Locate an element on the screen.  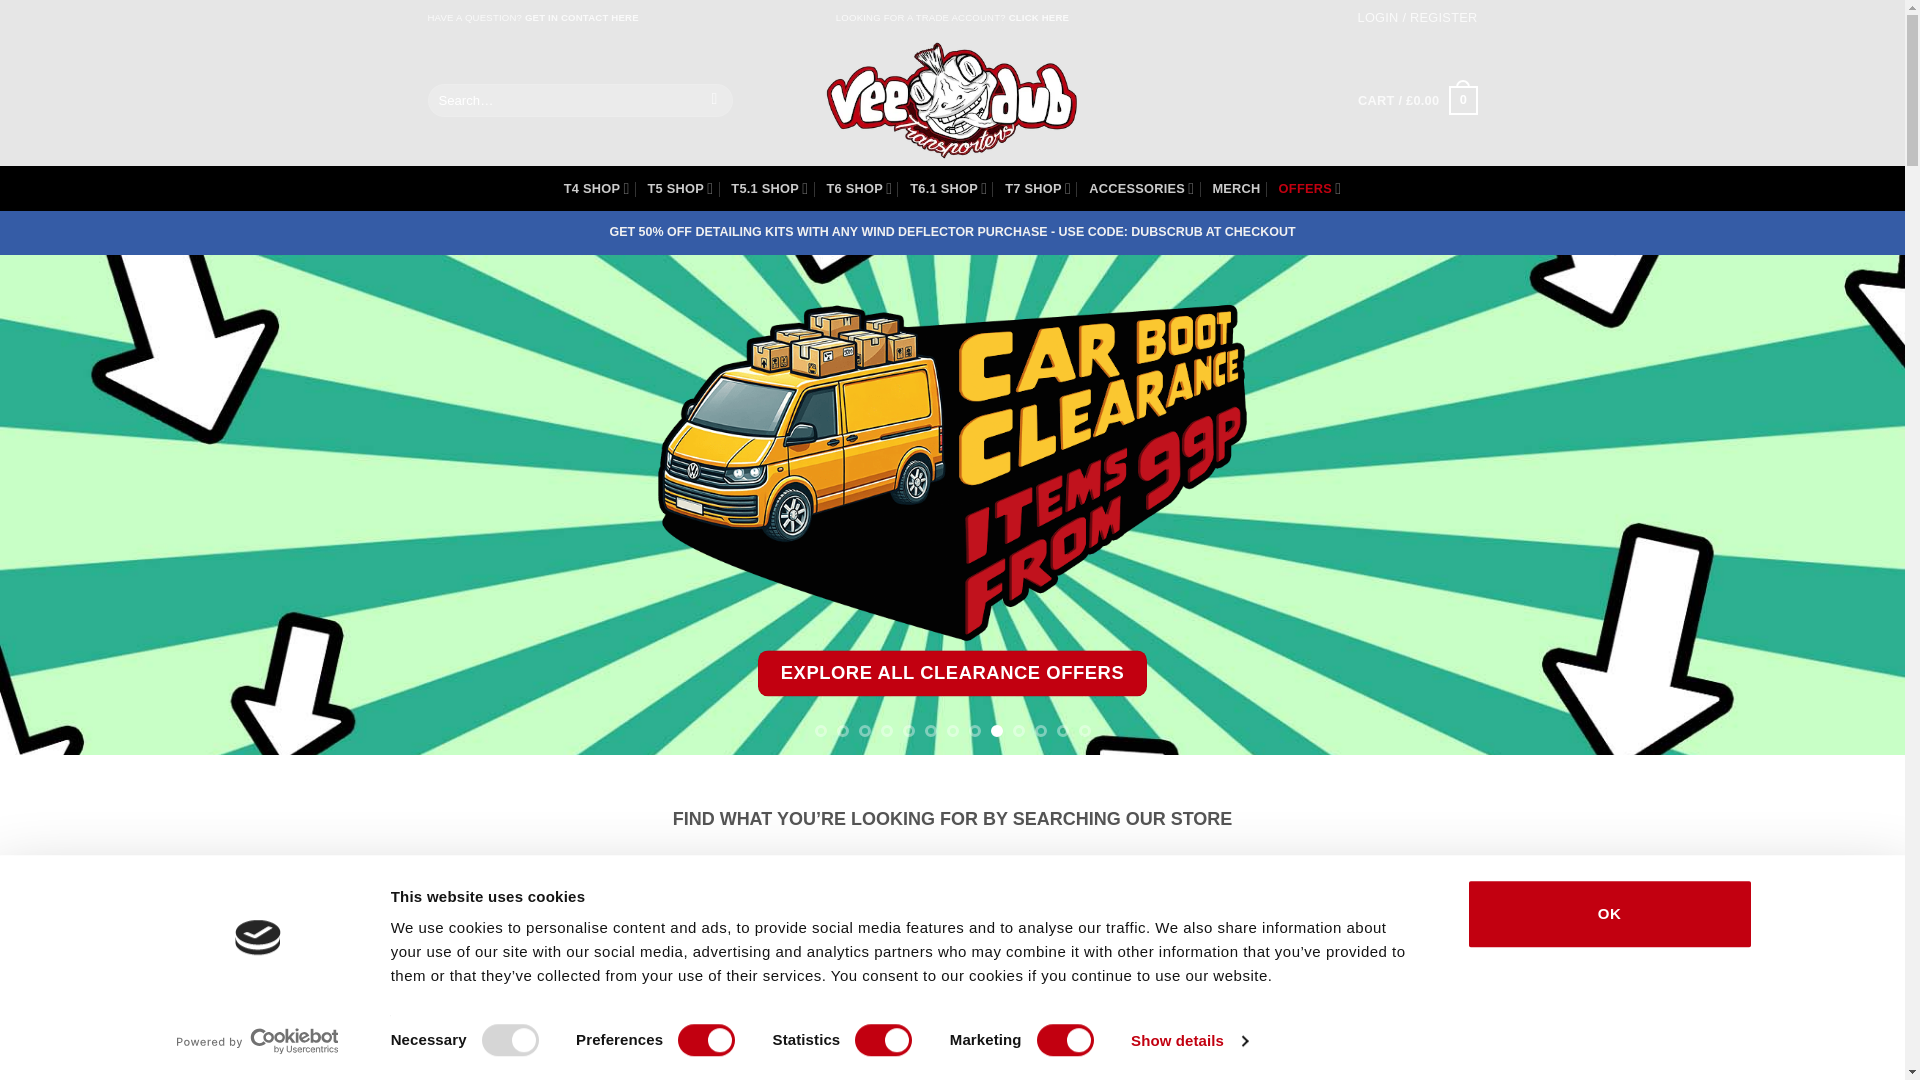
Show details is located at coordinates (952, 18).